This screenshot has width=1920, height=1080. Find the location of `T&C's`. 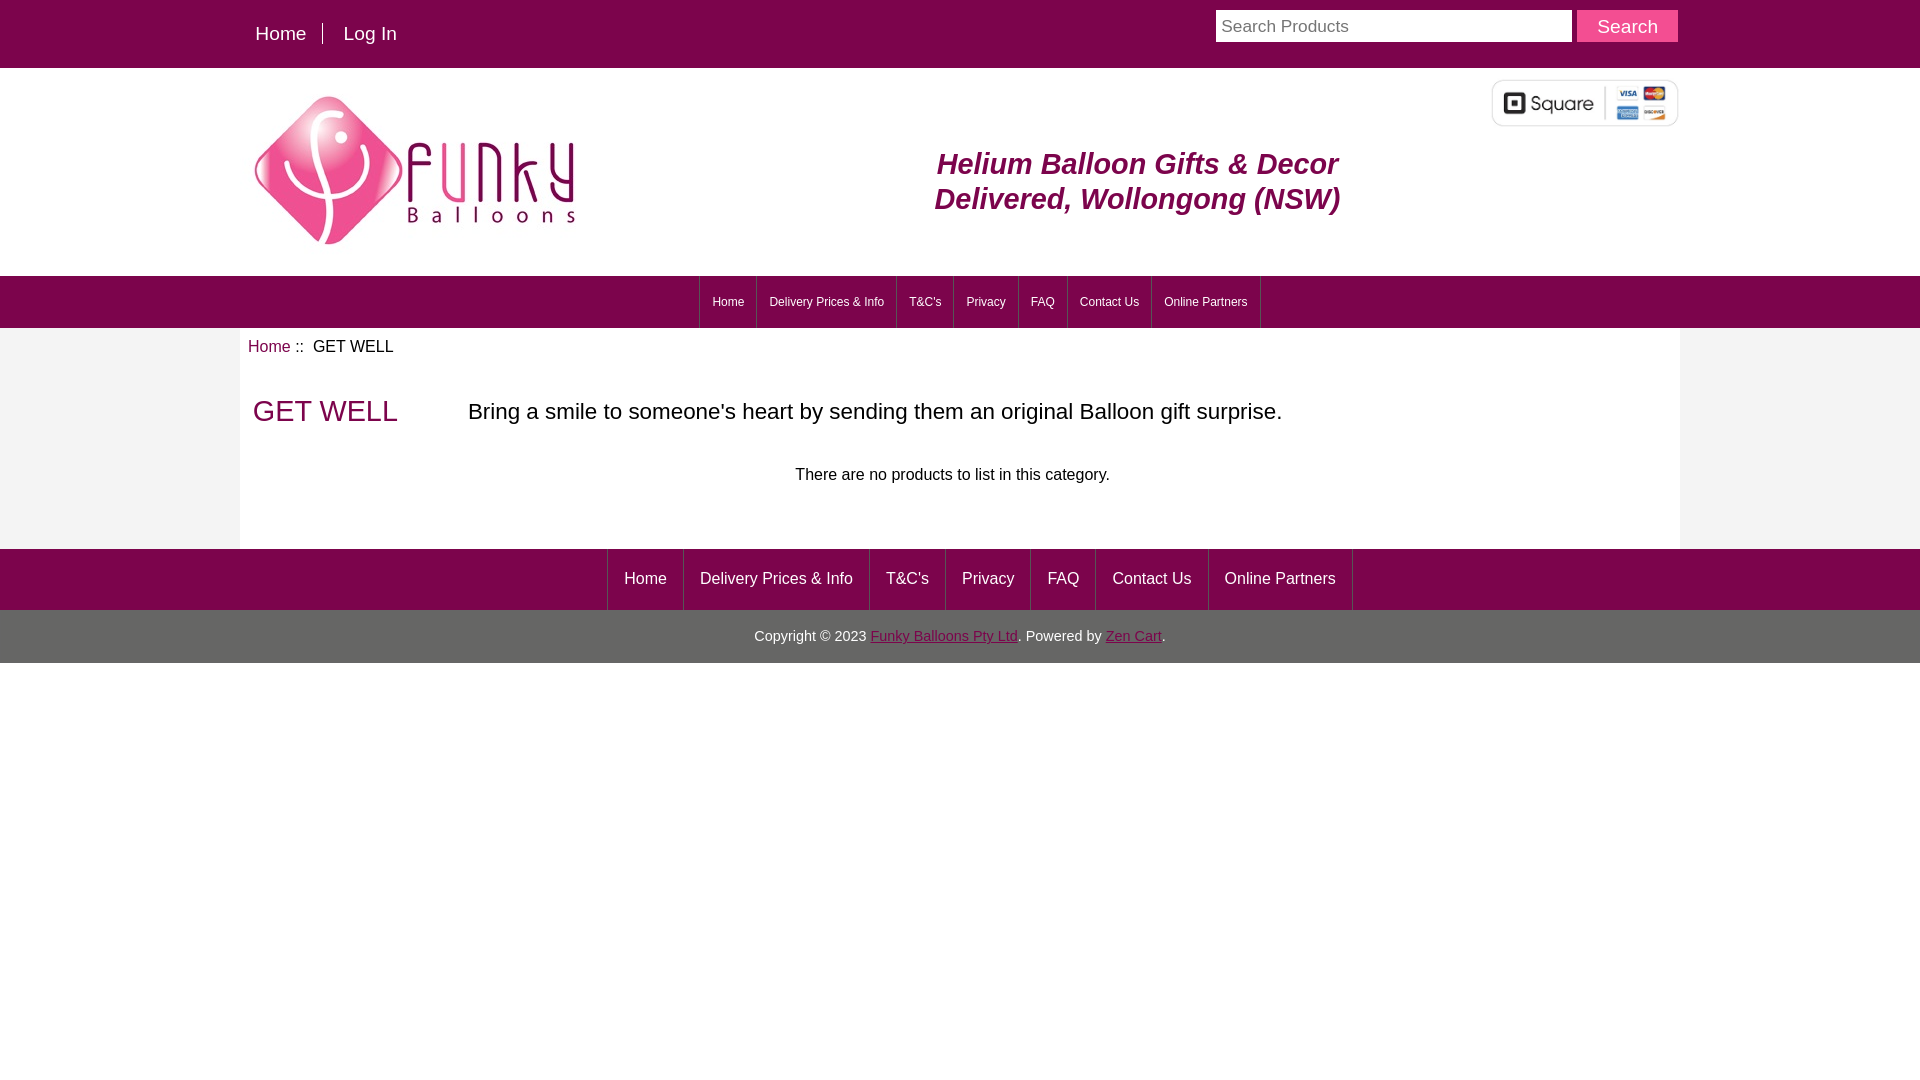

T&C's is located at coordinates (925, 302).